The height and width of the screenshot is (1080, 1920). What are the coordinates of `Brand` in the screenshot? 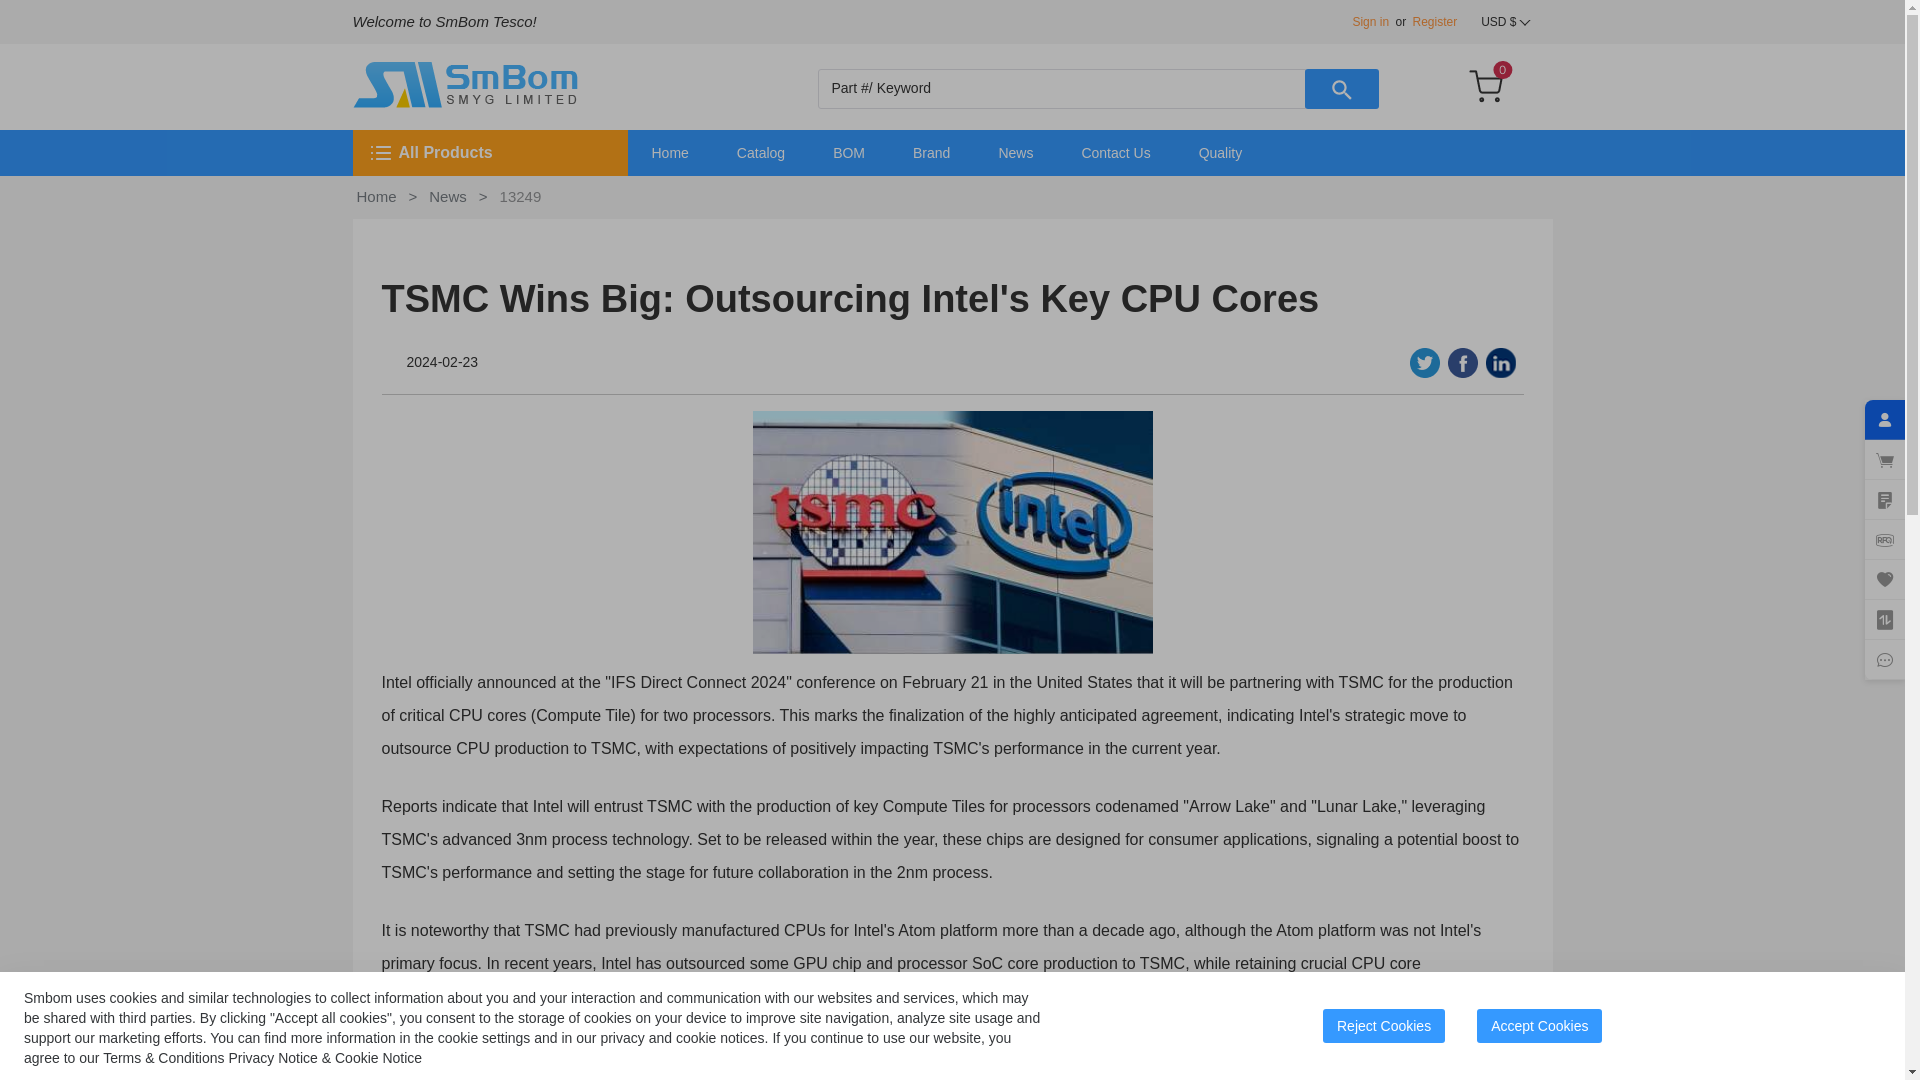 It's located at (930, 152).